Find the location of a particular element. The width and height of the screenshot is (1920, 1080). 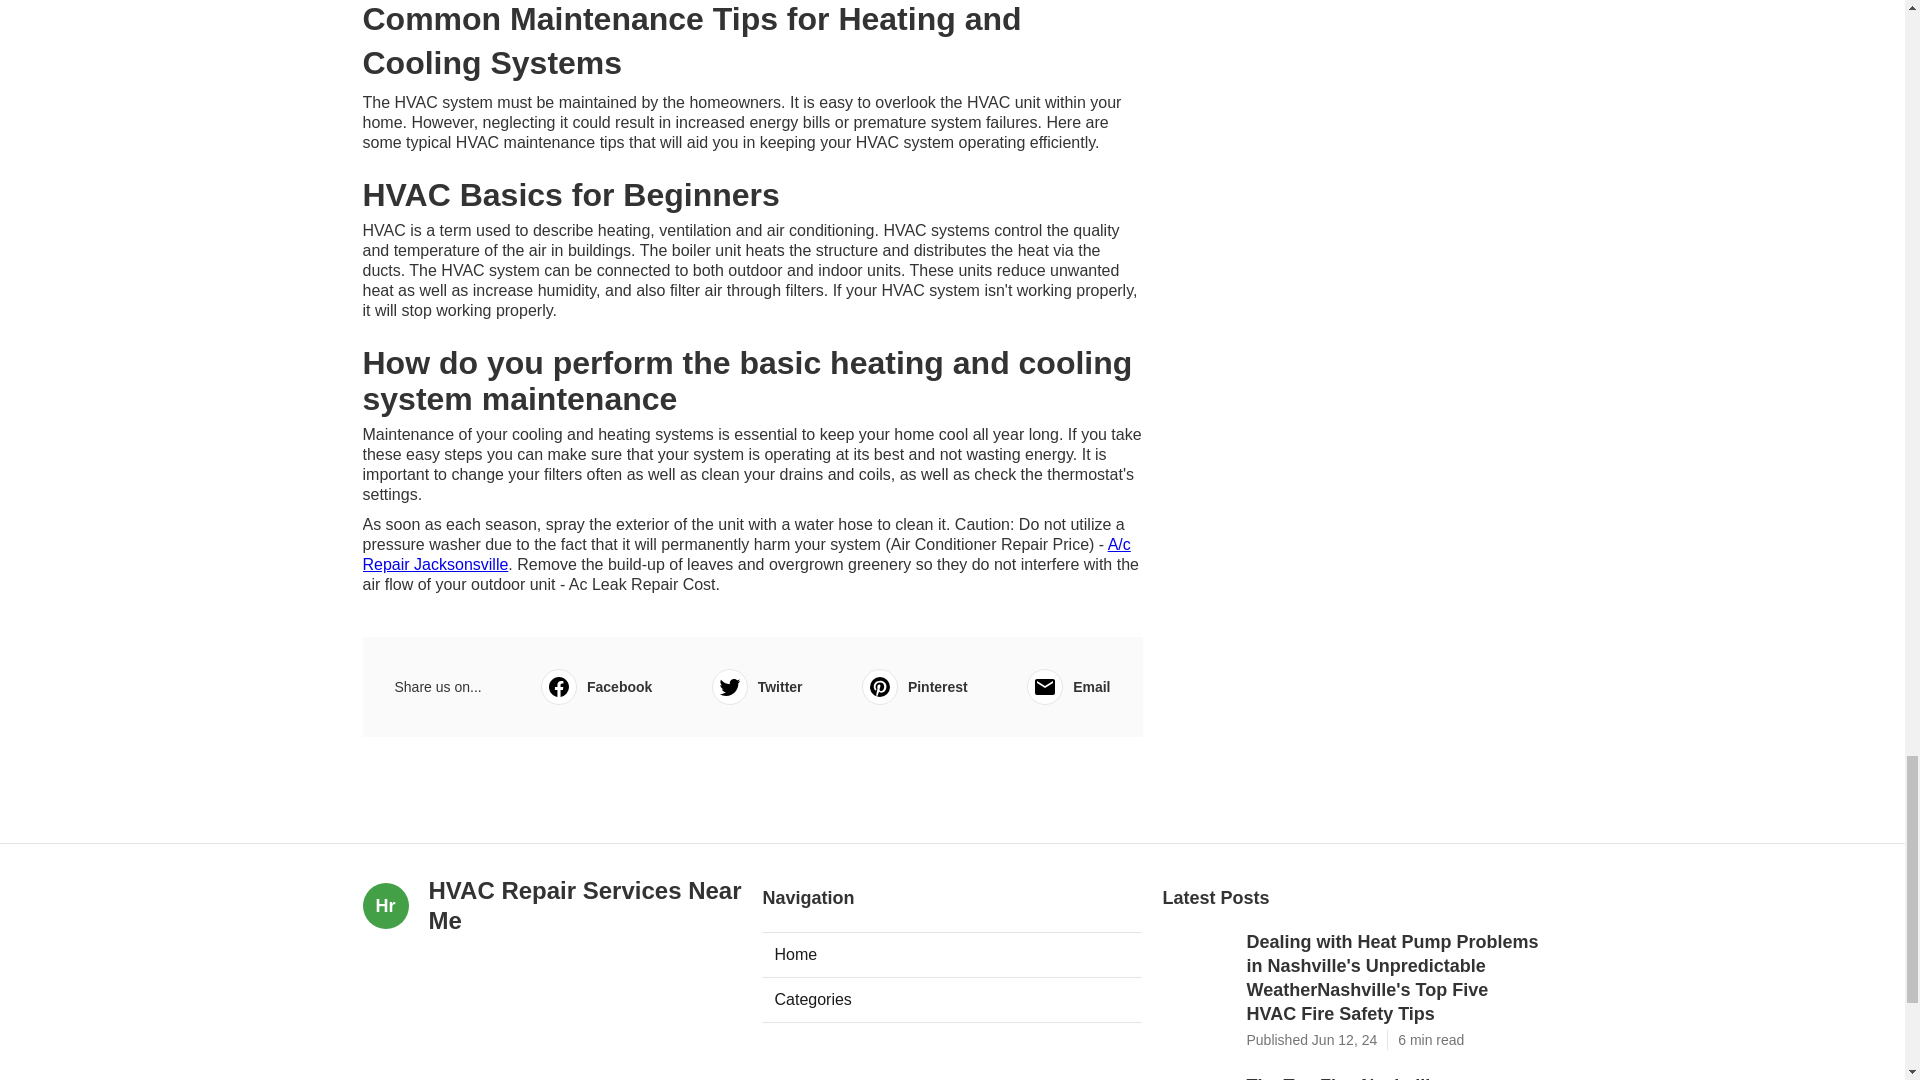

Email is located at coordinates (1068, 686).